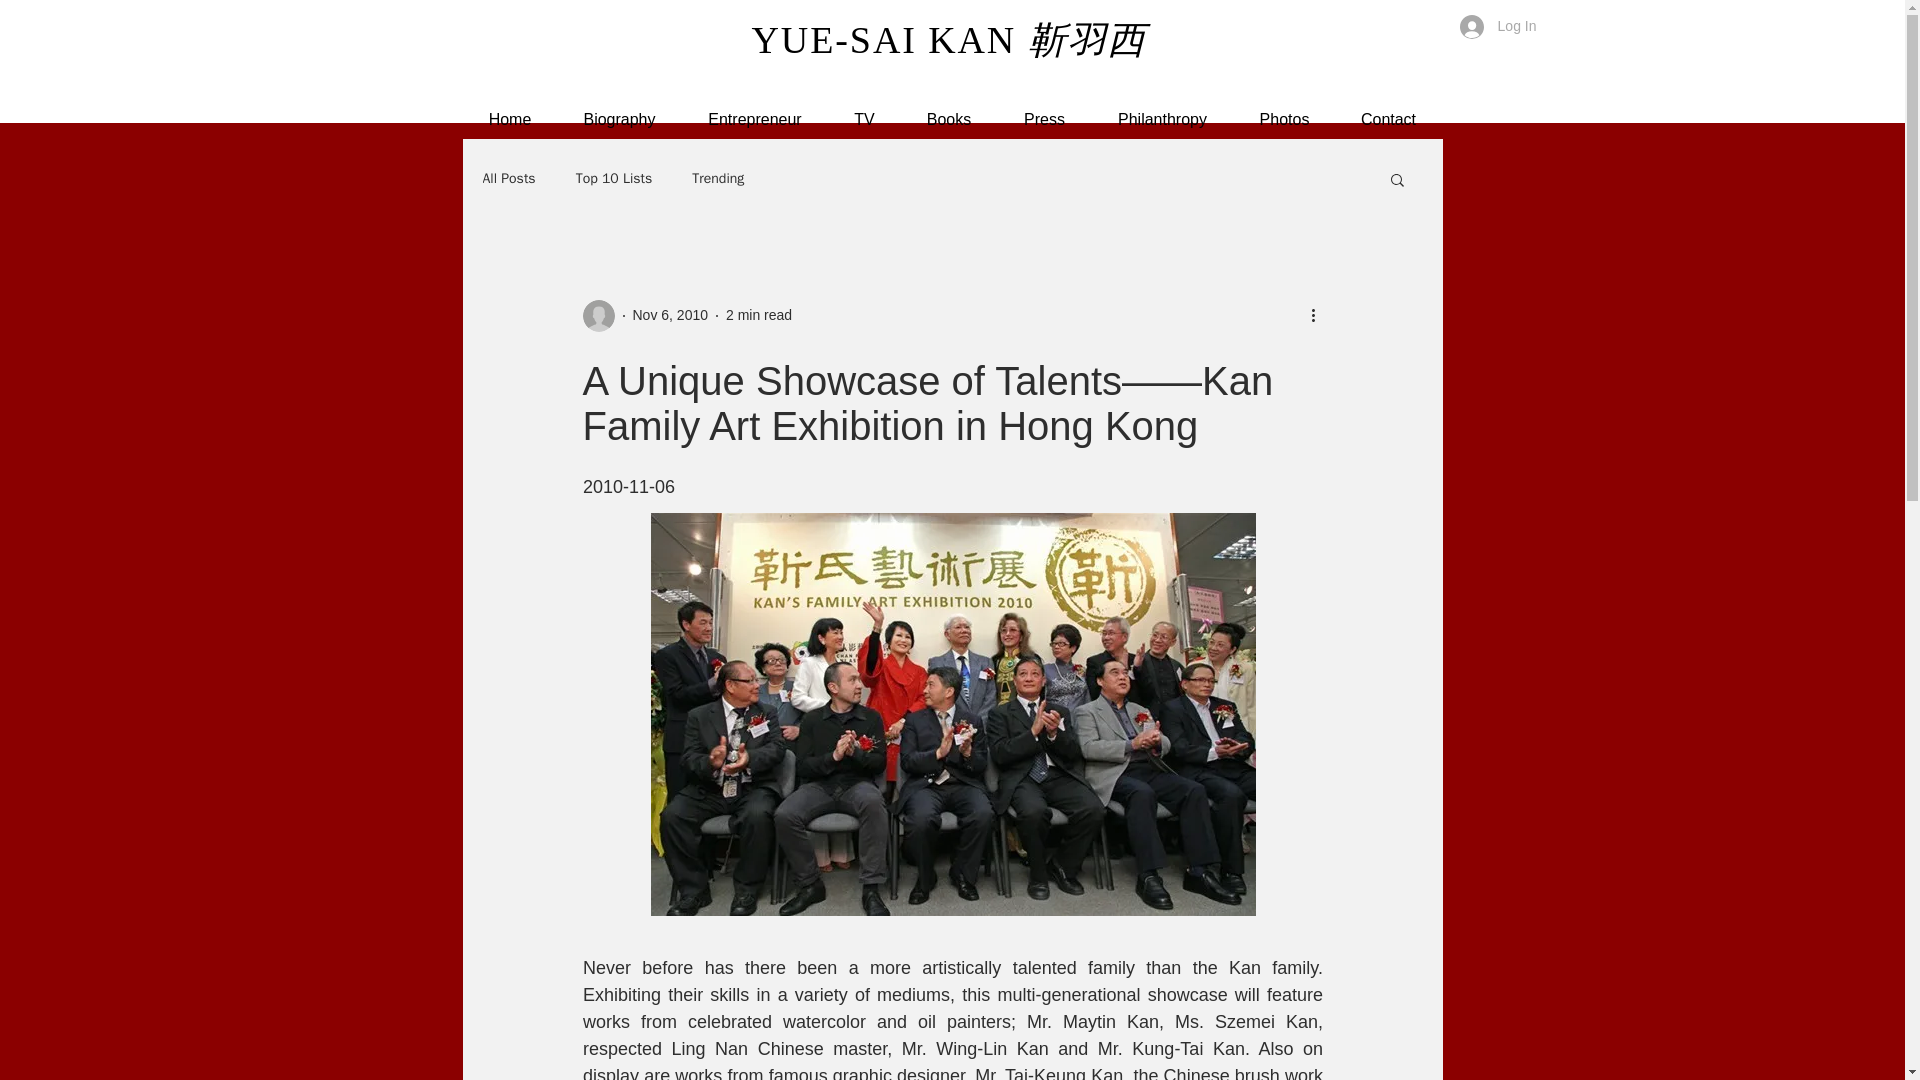 The image size is (1920, 1080). I want to click on Contact, so click(1388, 120).